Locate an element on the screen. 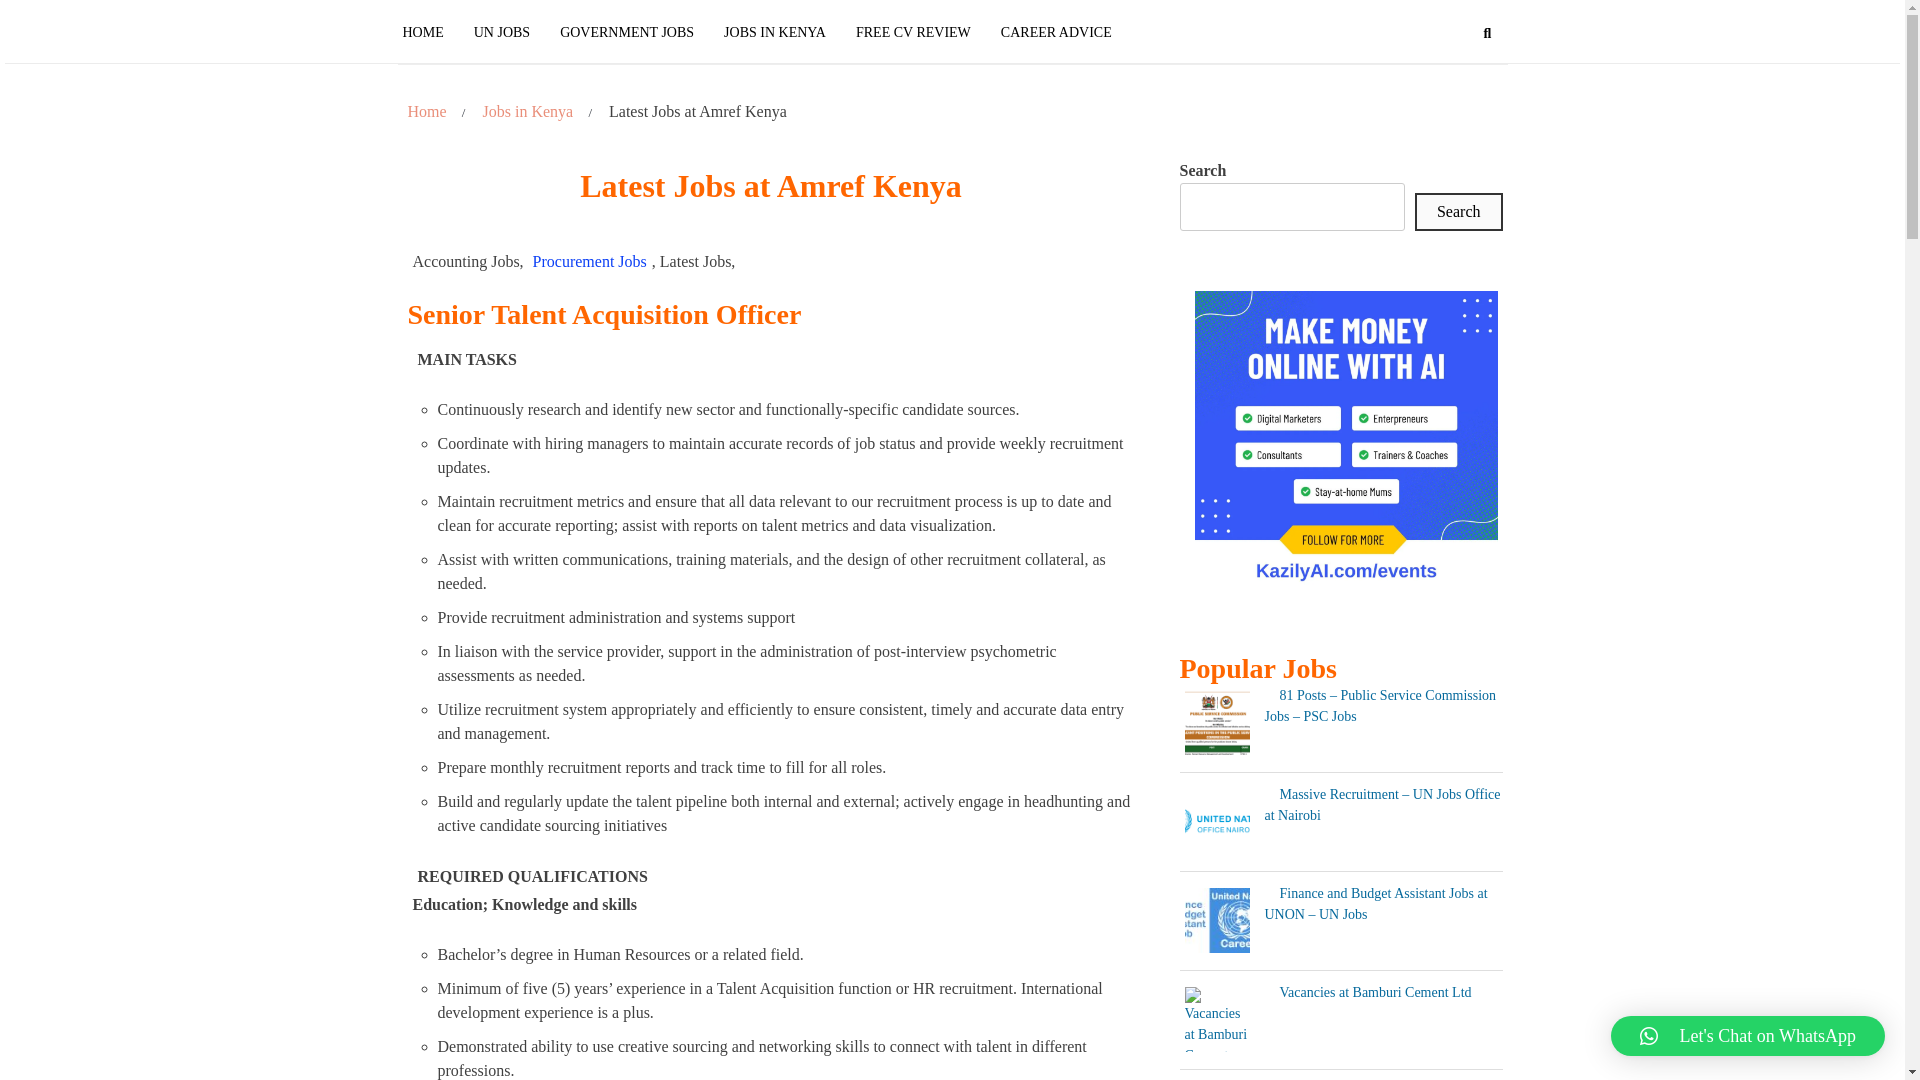  Search is located at coordinates (1452, 115).